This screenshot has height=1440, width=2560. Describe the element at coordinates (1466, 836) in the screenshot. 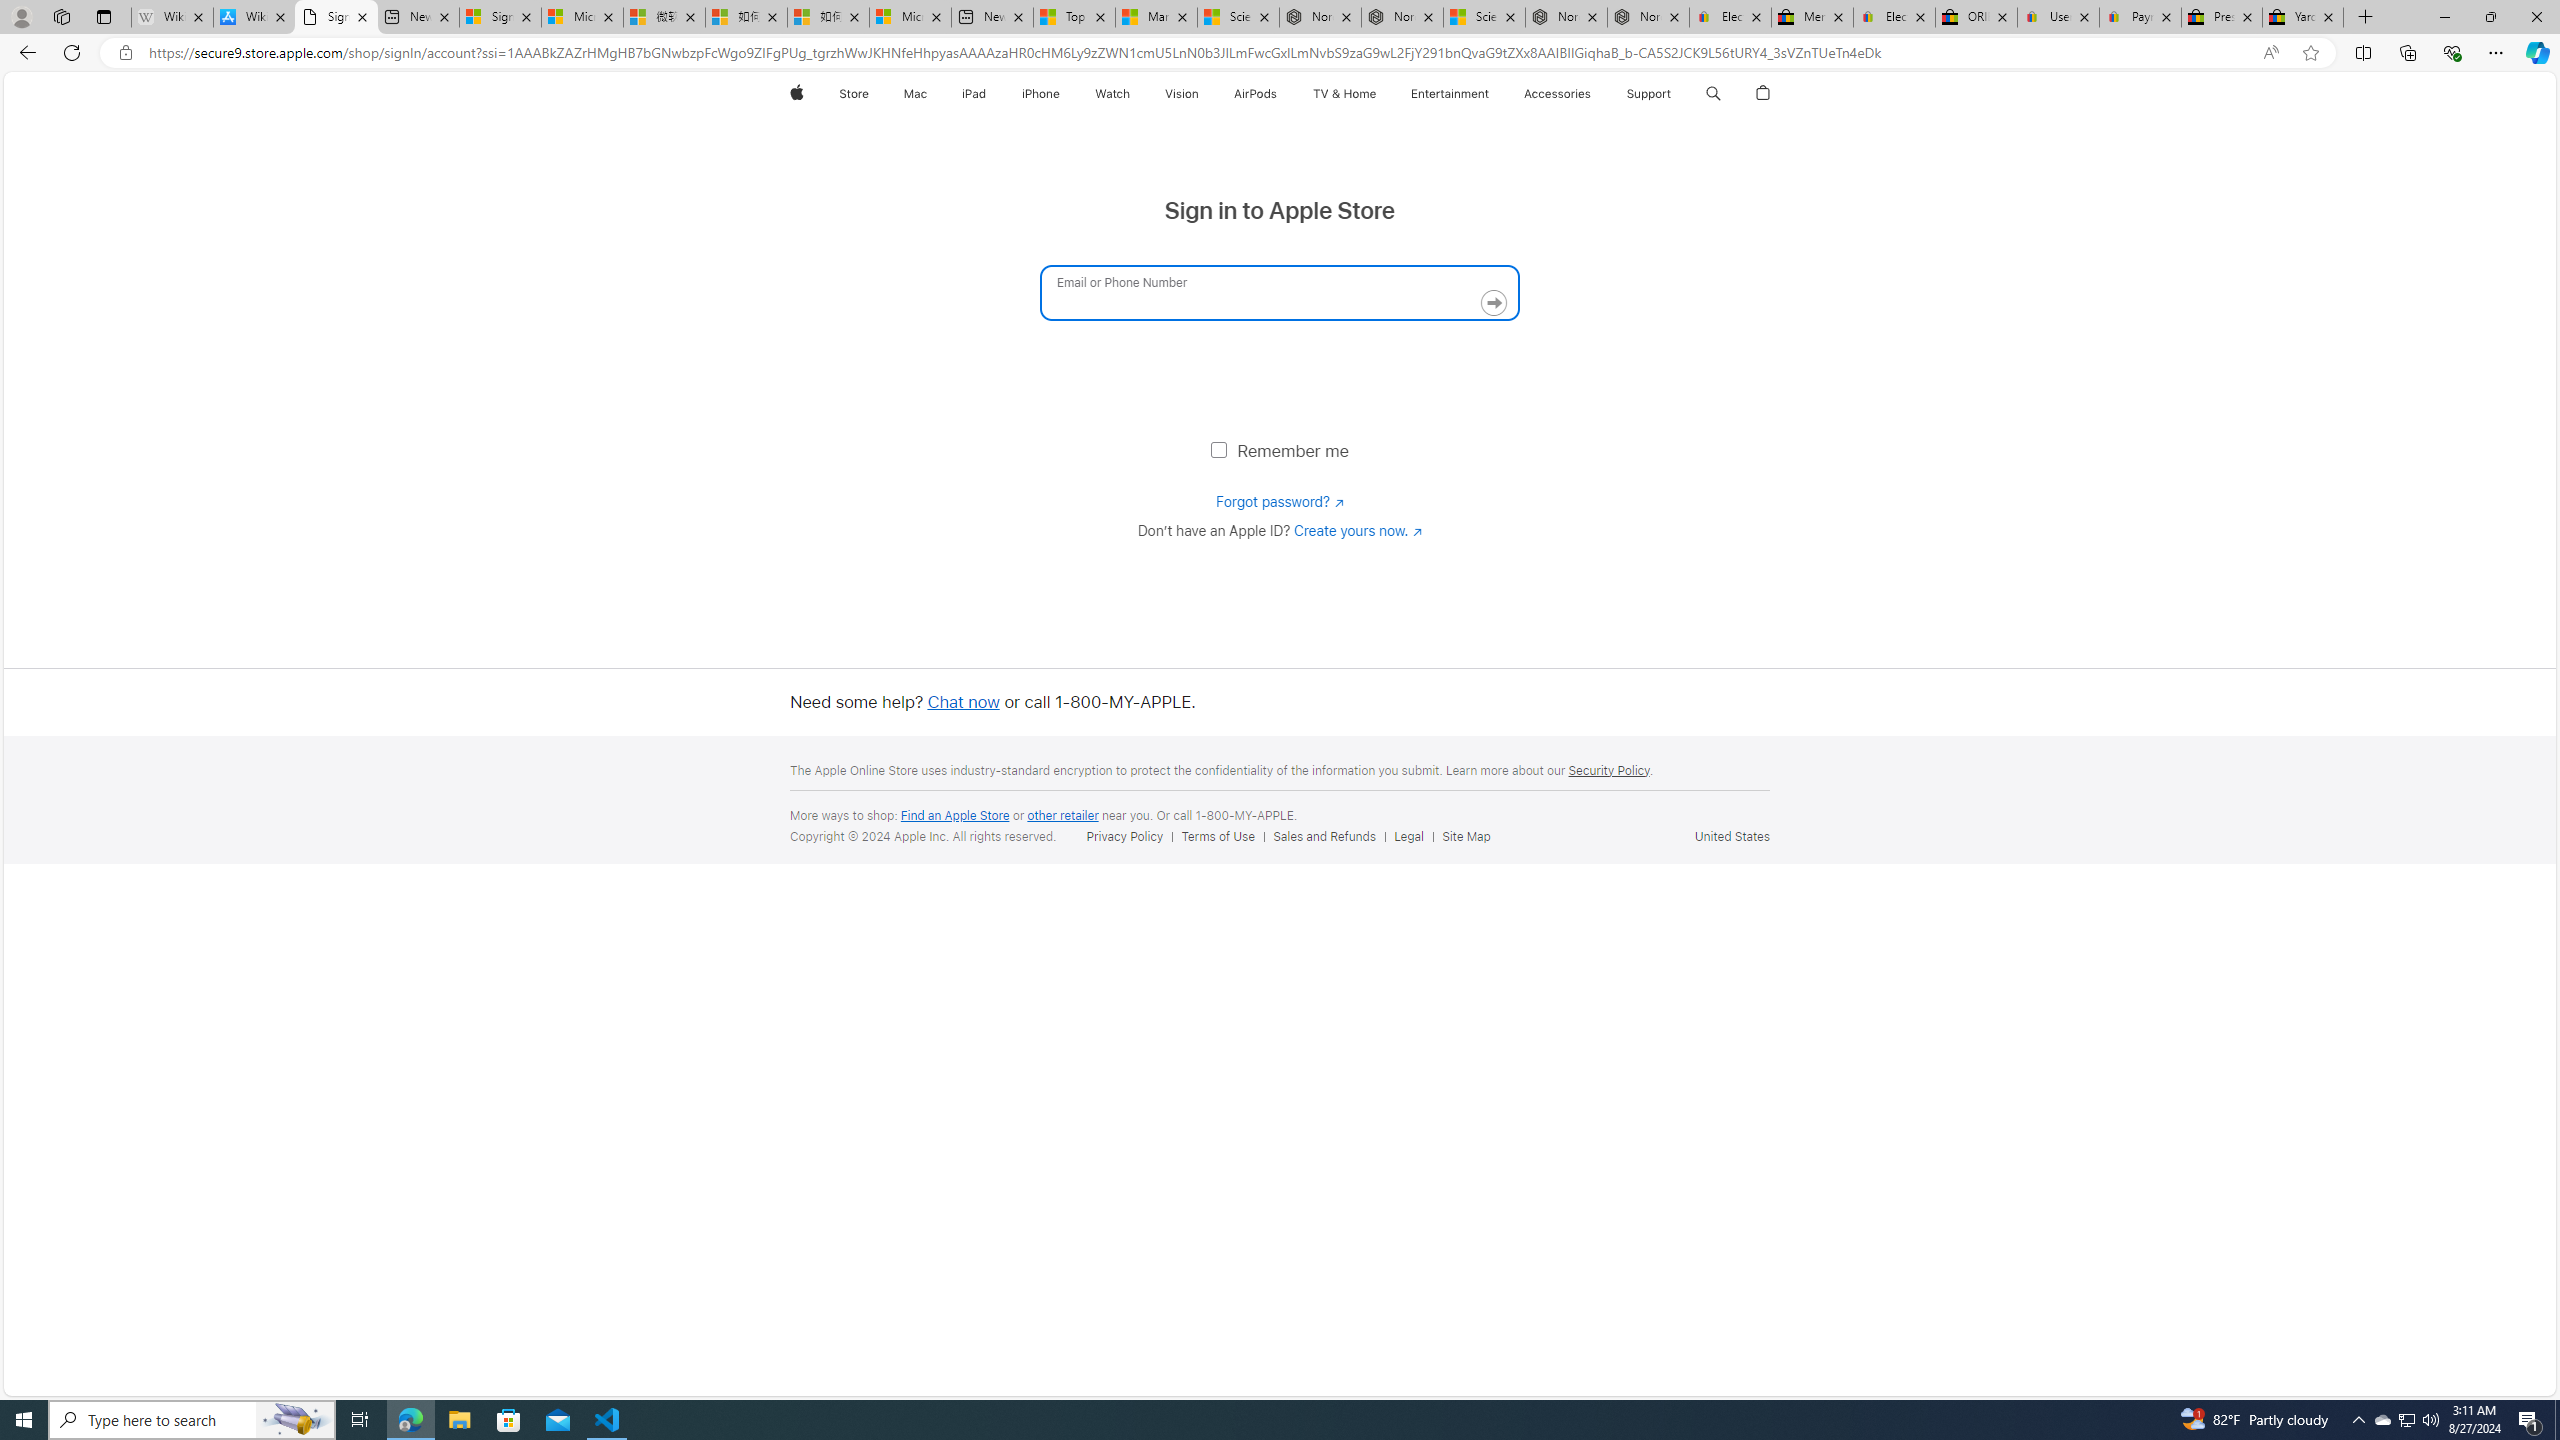

I see `Site Map` at that location.